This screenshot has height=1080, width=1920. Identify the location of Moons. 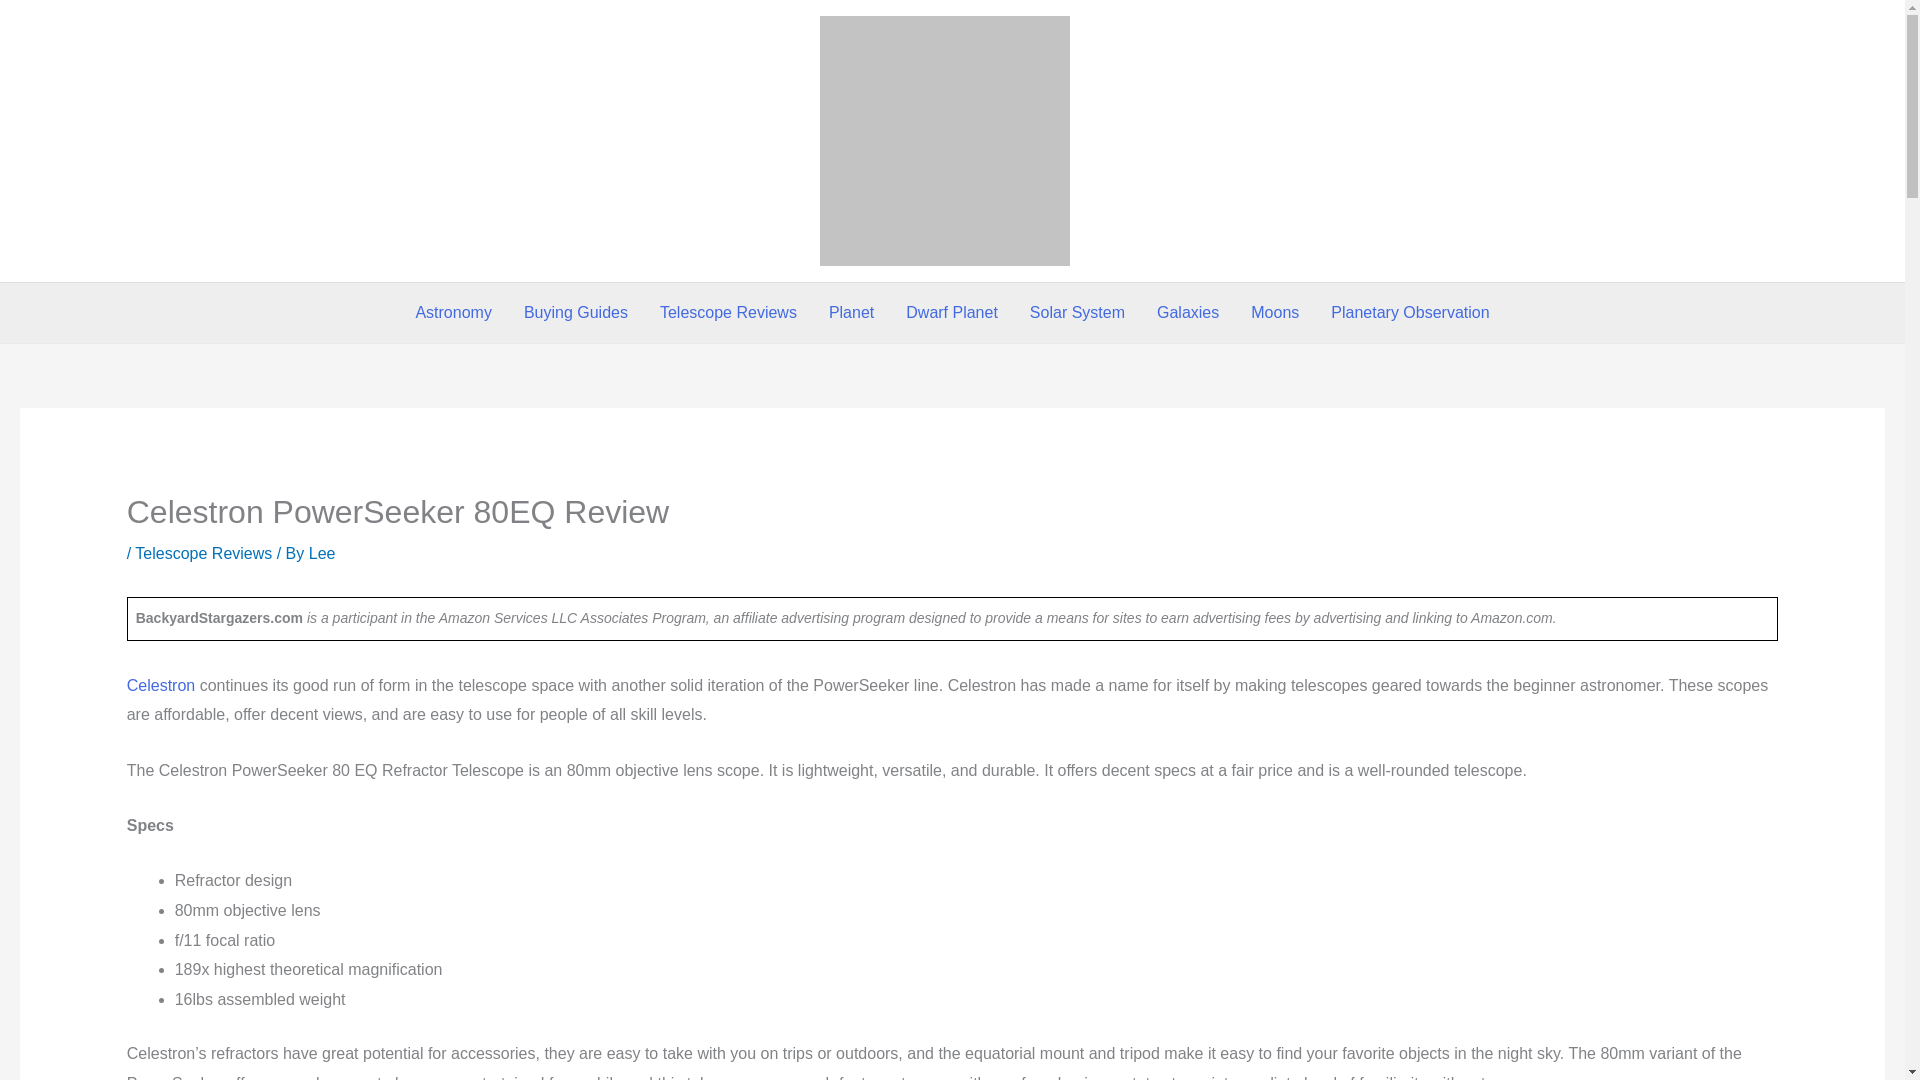
(1274, 312).